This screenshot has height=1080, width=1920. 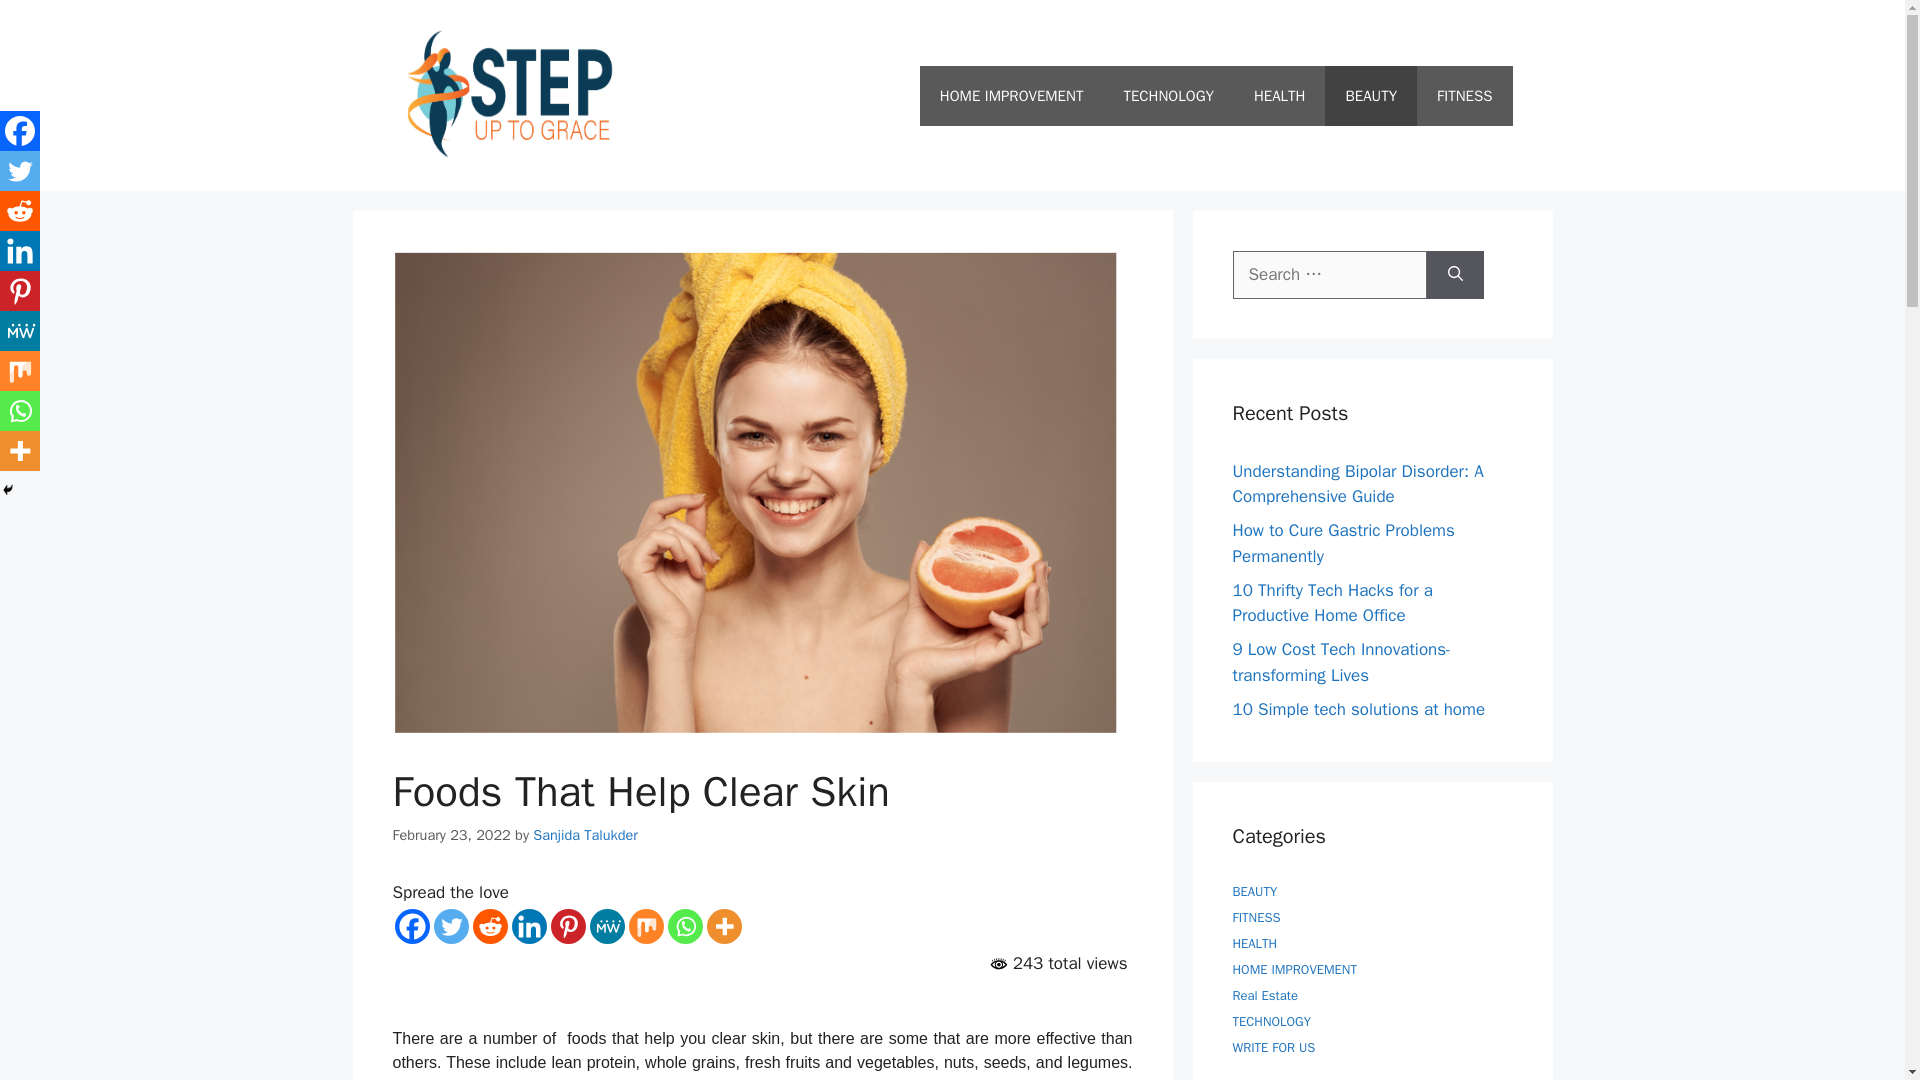 What do you see at coordinates (1280, 96) in the screenshot?
I see `HEALTH` at bounding box center [1280, 96].